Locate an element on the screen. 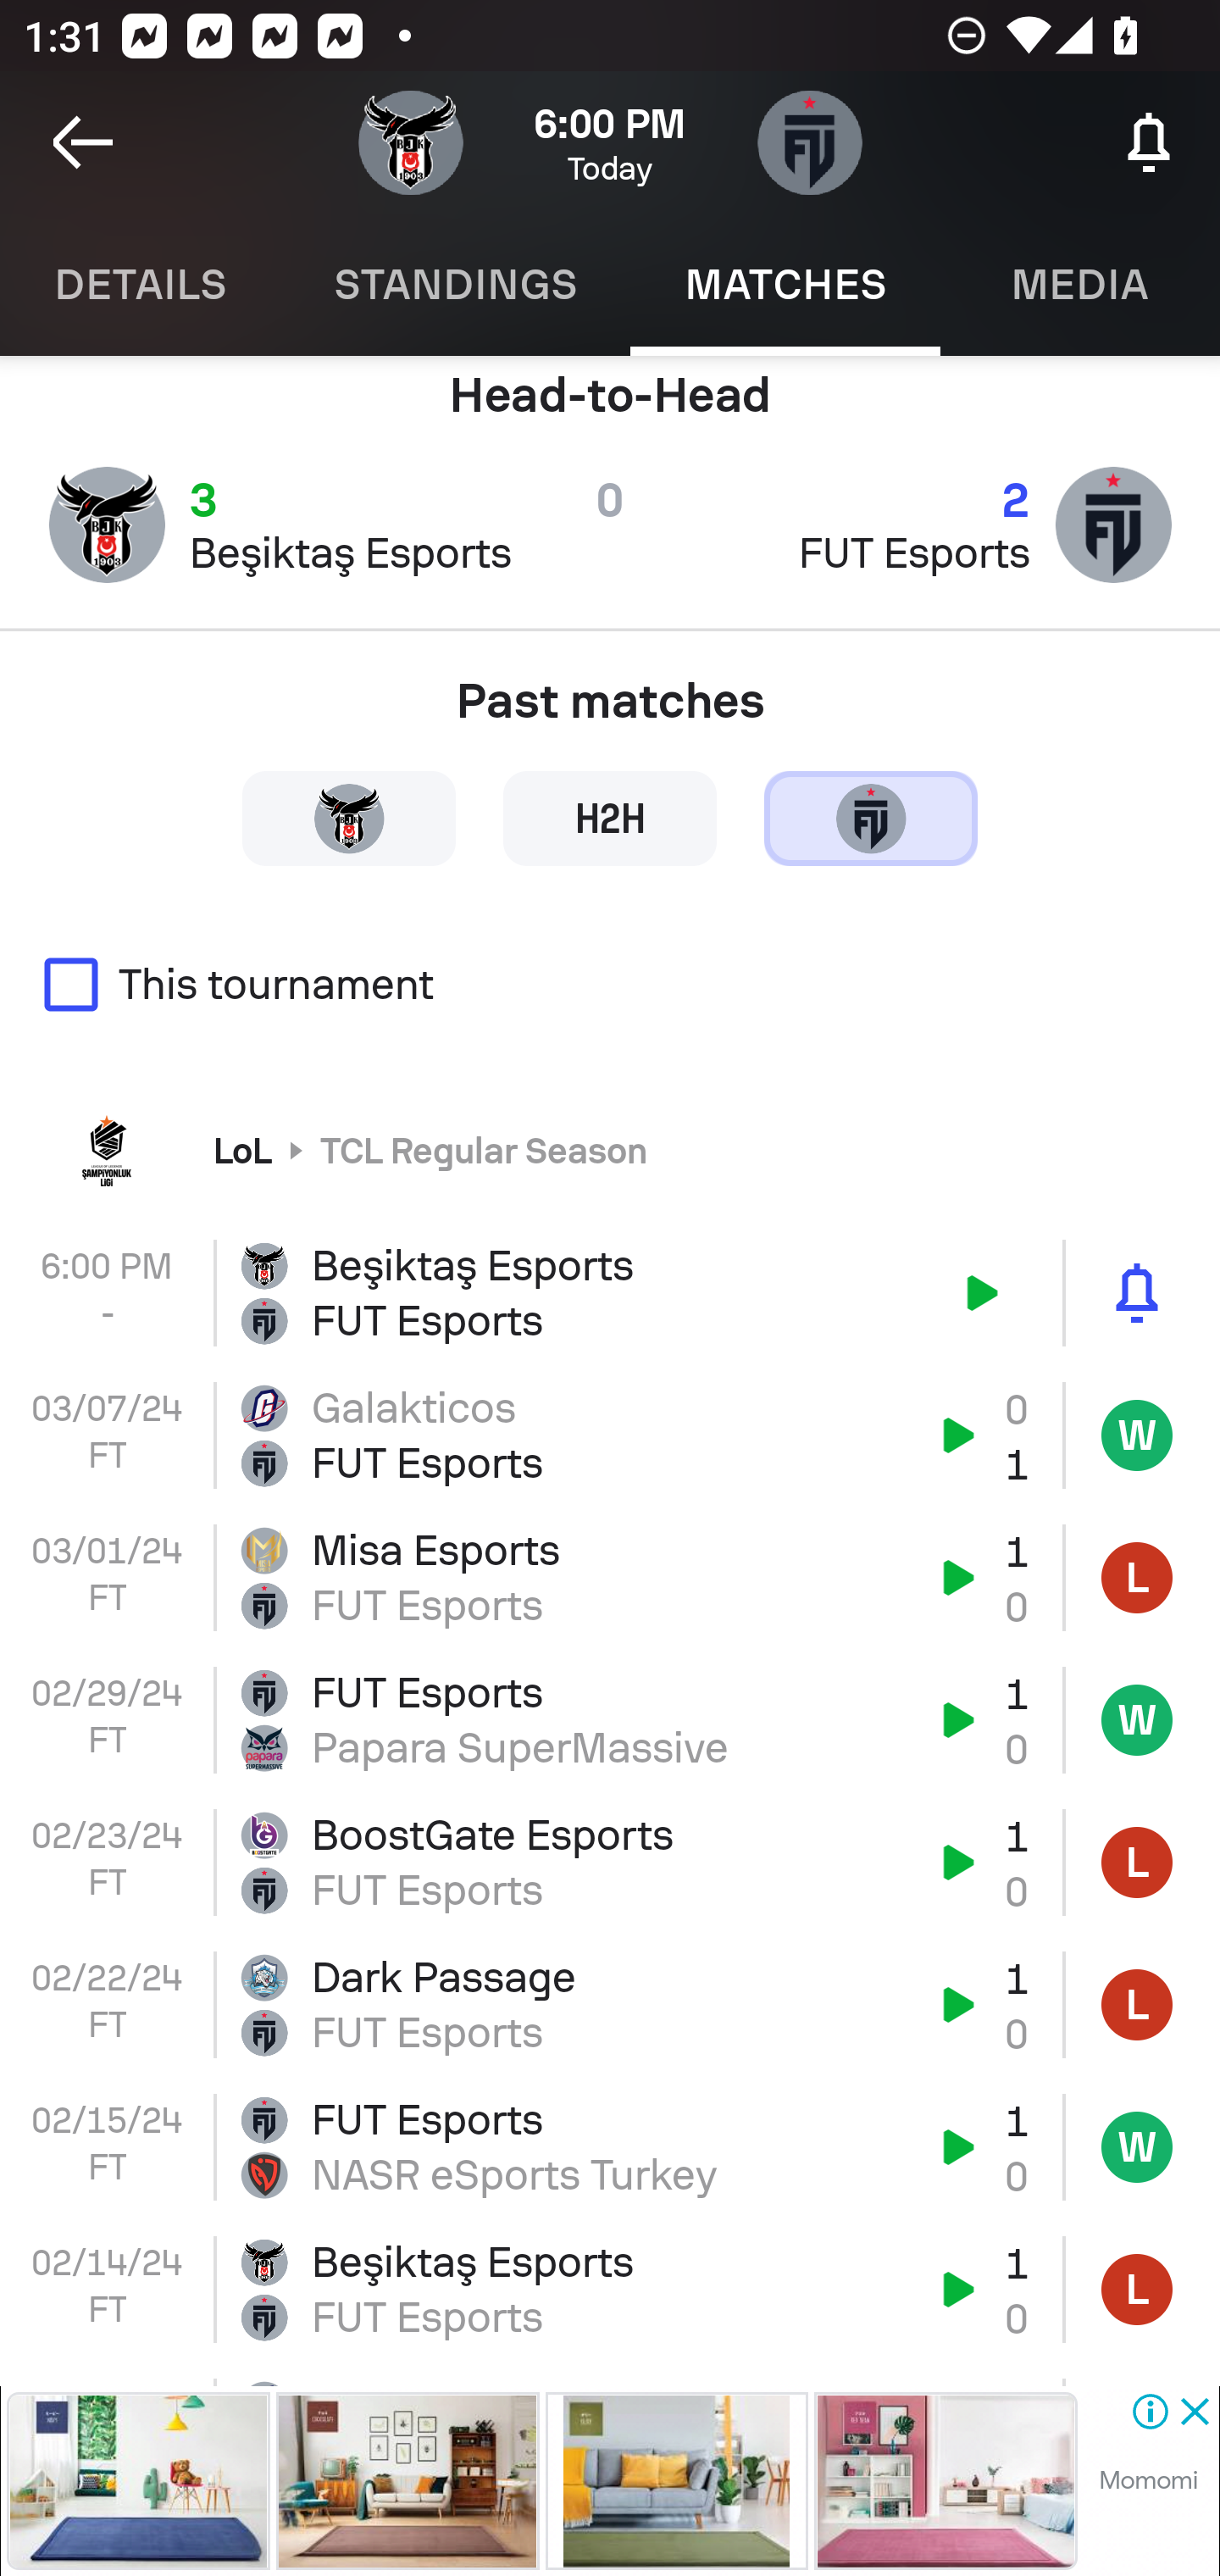 This screenshot has height=2576, width=1220. LoL TCL Regular Season is located at coordinates (610, 1149).